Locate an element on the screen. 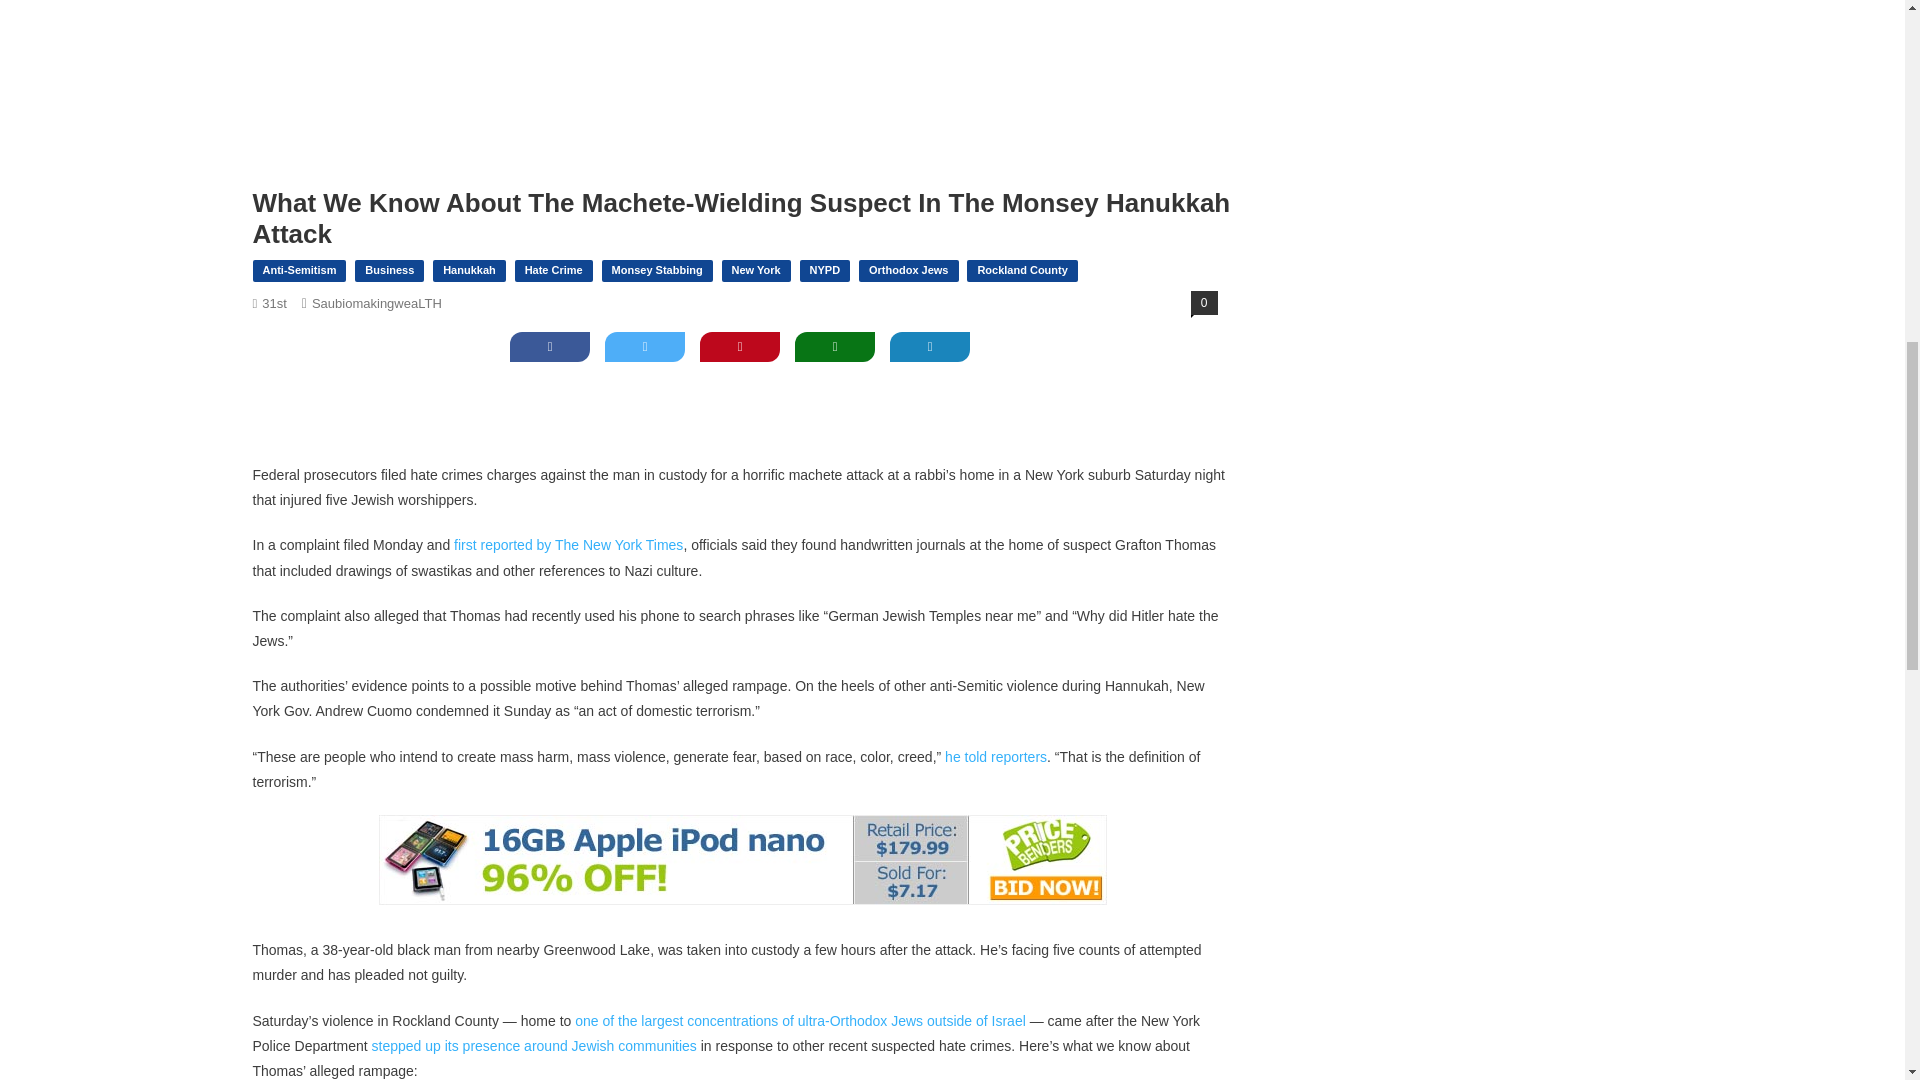 This screenshot has width=1920, height=1080. first reported by The New York Times is located at coordinates (568, 544).